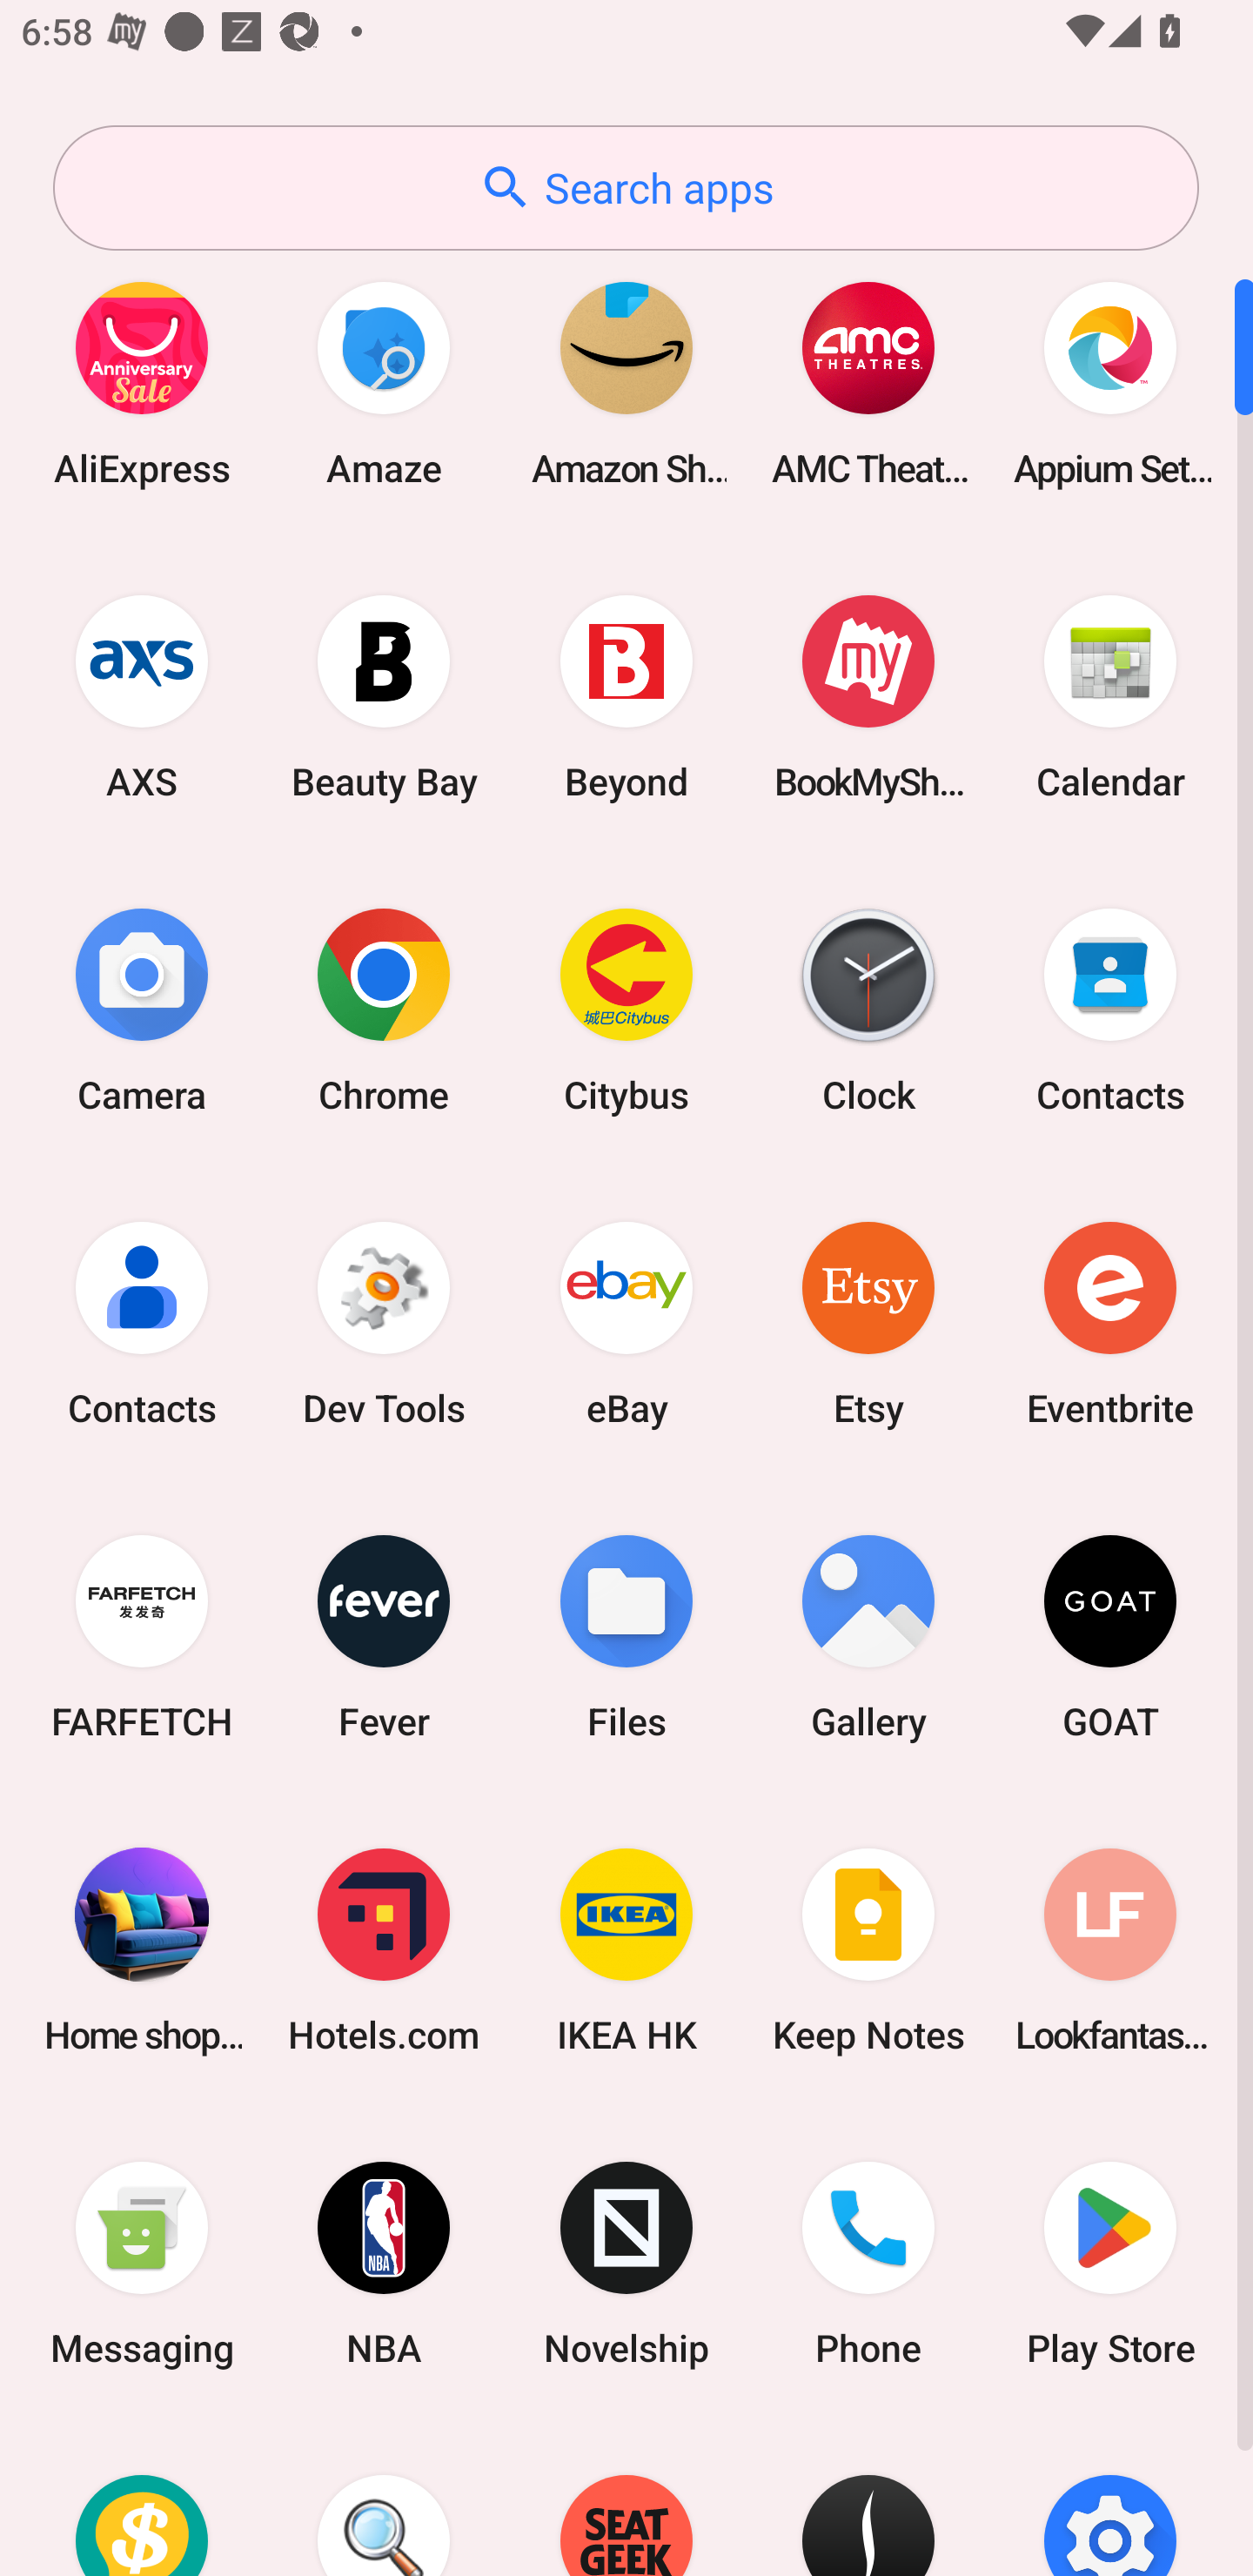 The height and width of the screenshot is (2576, 1253). Describe the element at coordinates (384, 1949) in the screenshot. I see `Hotels.com` at that location.